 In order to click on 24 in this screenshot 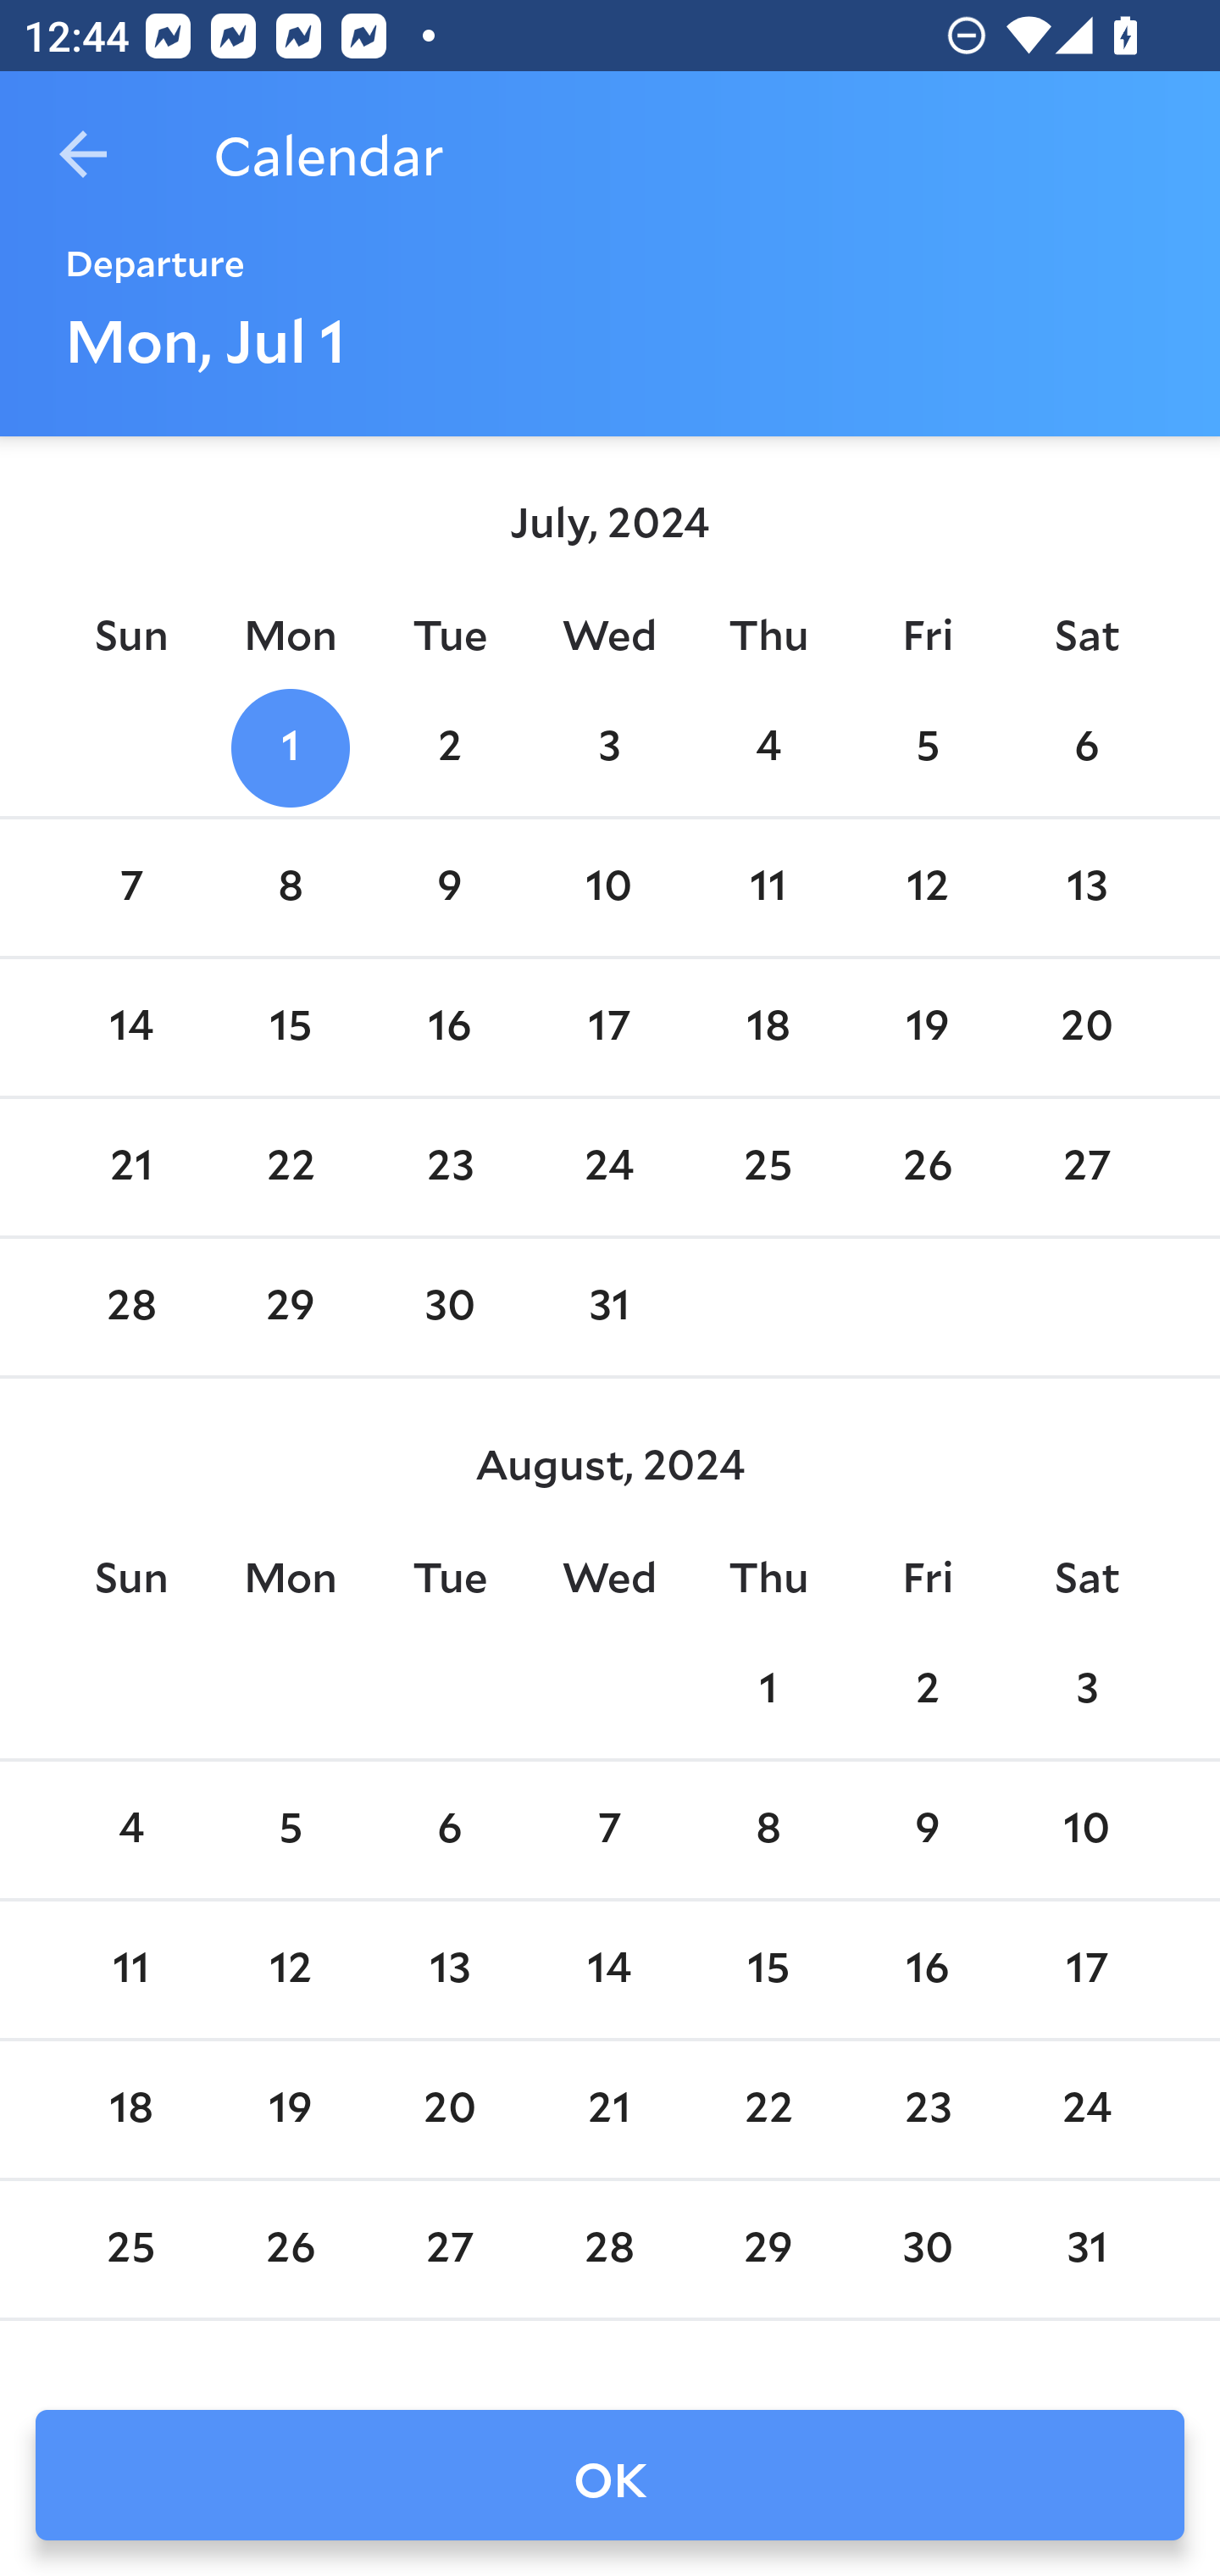, I will do `click(609, 1167)`.